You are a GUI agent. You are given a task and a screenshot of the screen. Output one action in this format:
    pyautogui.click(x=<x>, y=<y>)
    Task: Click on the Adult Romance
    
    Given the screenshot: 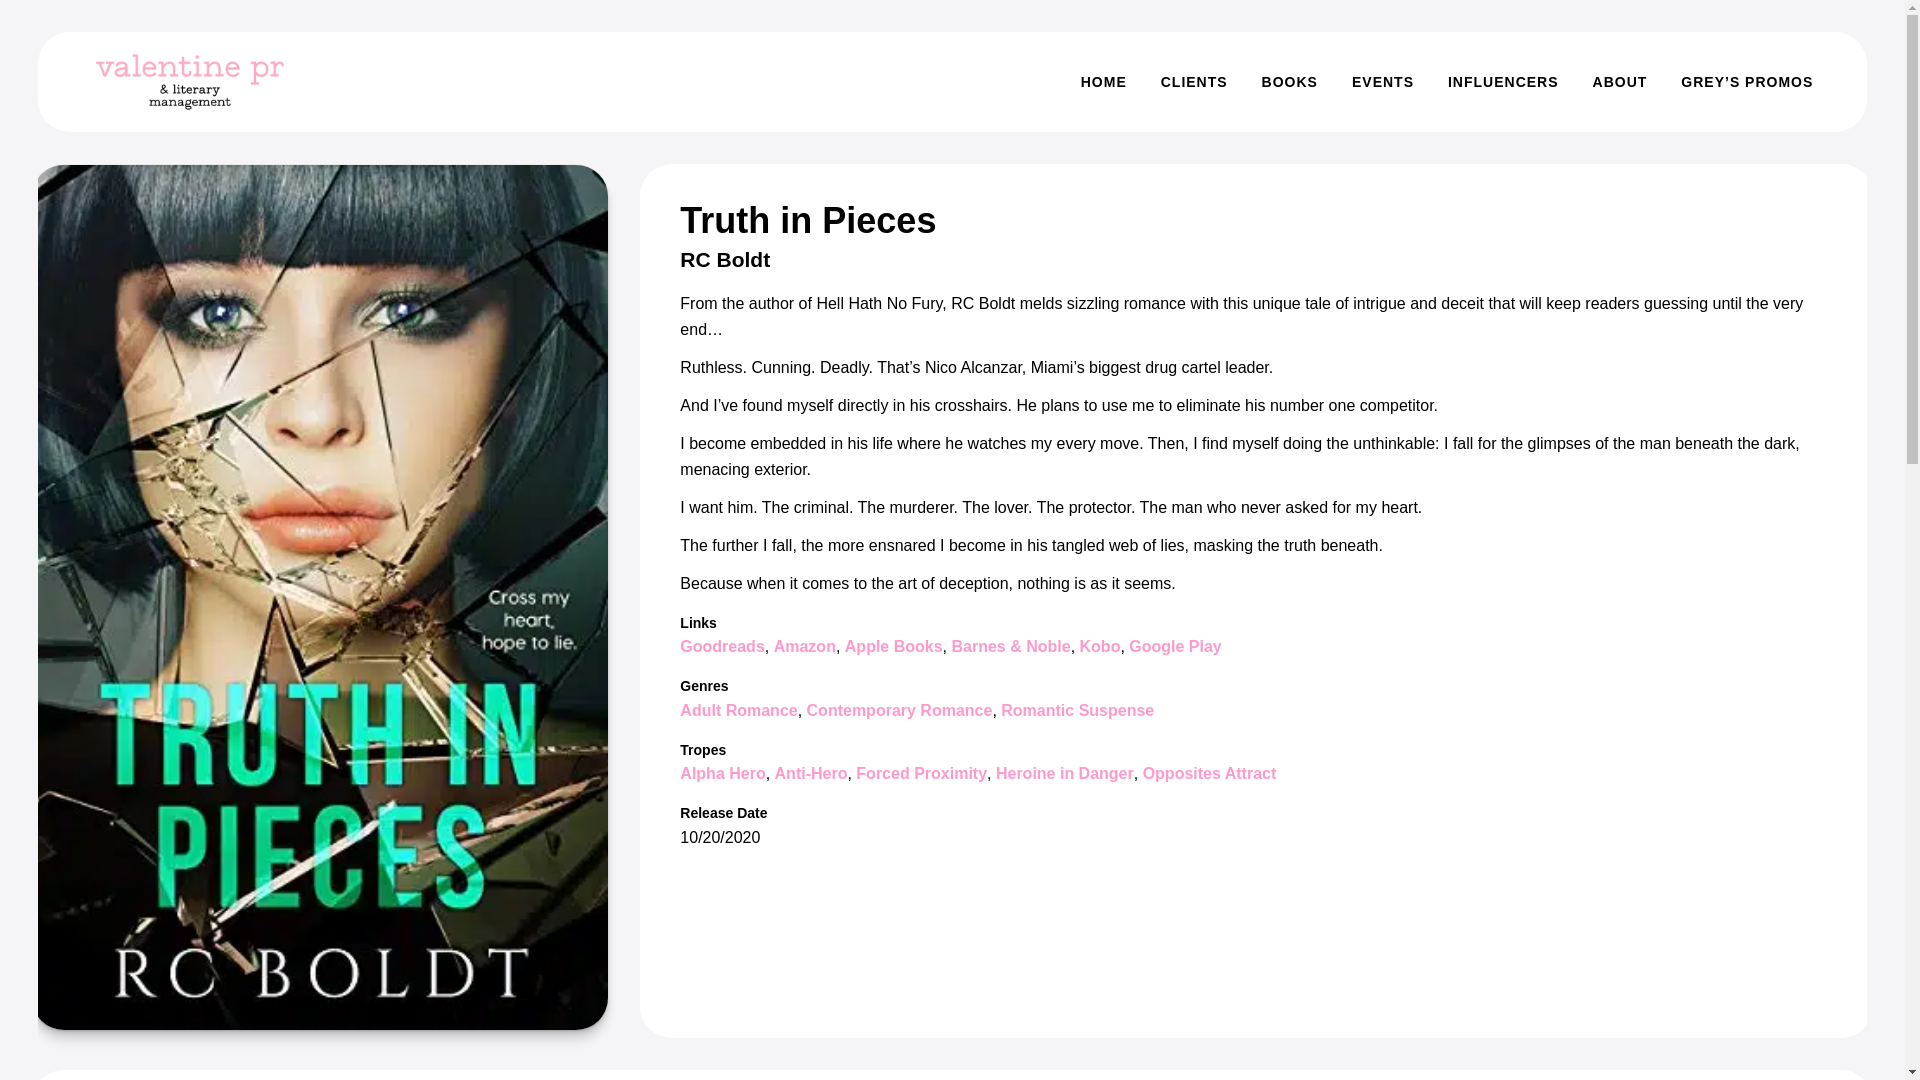 What is the action you would take?
    pyautogui.click(x=738, y=710)
    